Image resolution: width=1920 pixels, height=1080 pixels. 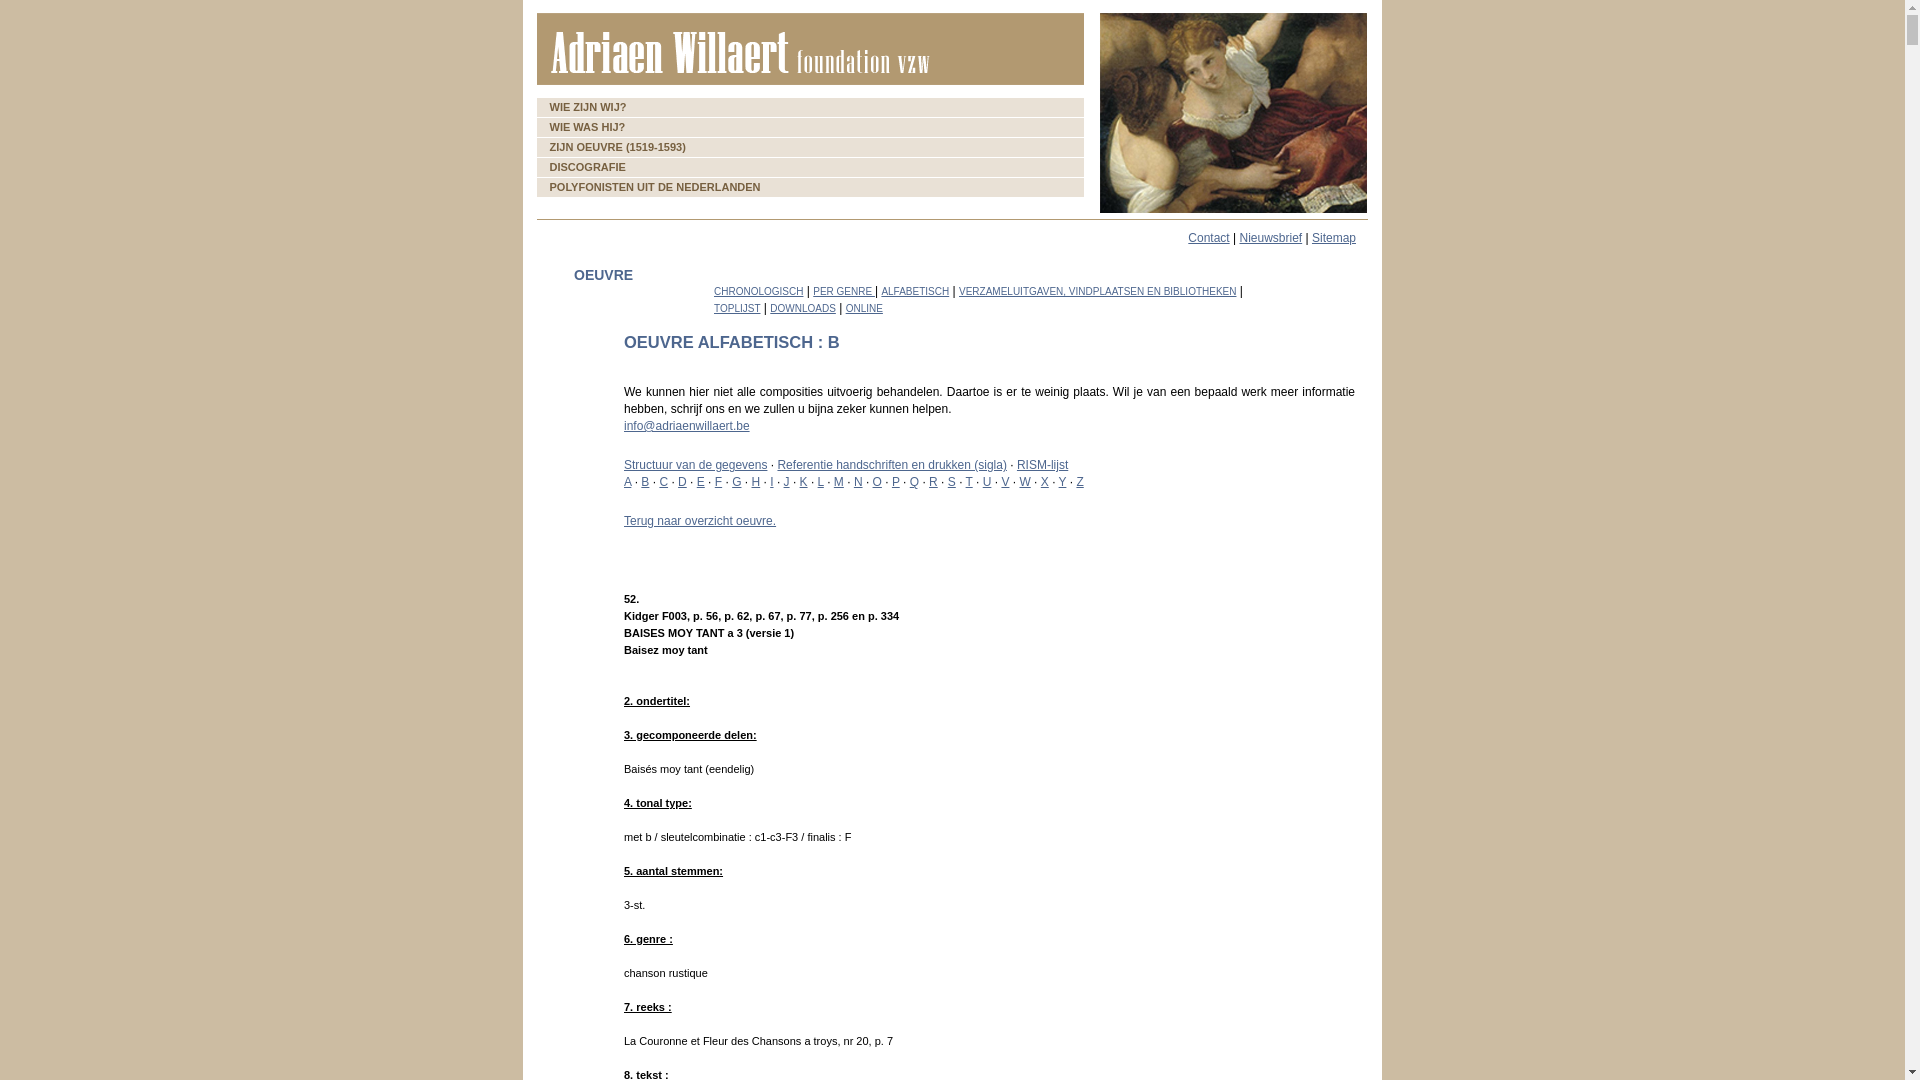 What do you see at coordinates (810, 148) in the screenshot?
I see `ZIJN OEUVRE (1519-1593)` at bounding box center [810, 148].